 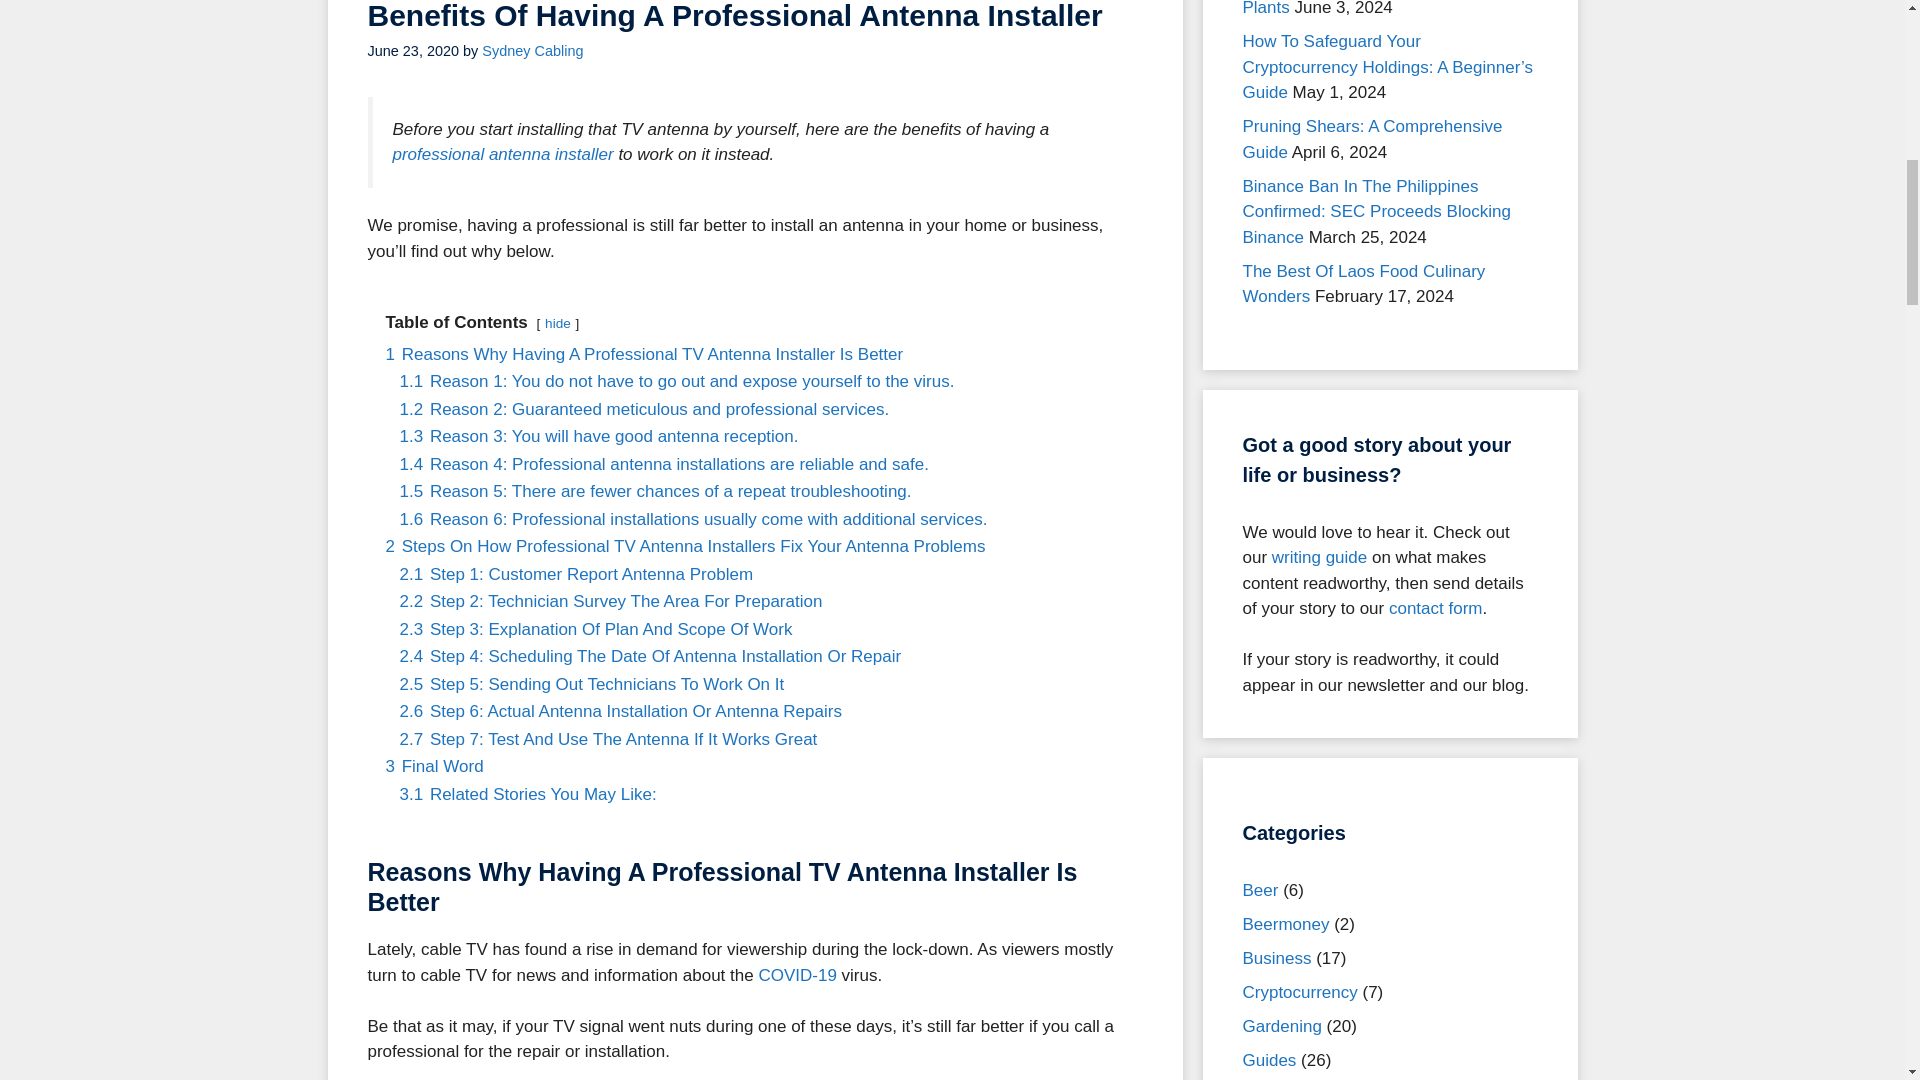 What do you see at coordinates (532, 51) in the screenshot?
I see `View all posts by Sydney Cabling` at bounding box center [532, 51].